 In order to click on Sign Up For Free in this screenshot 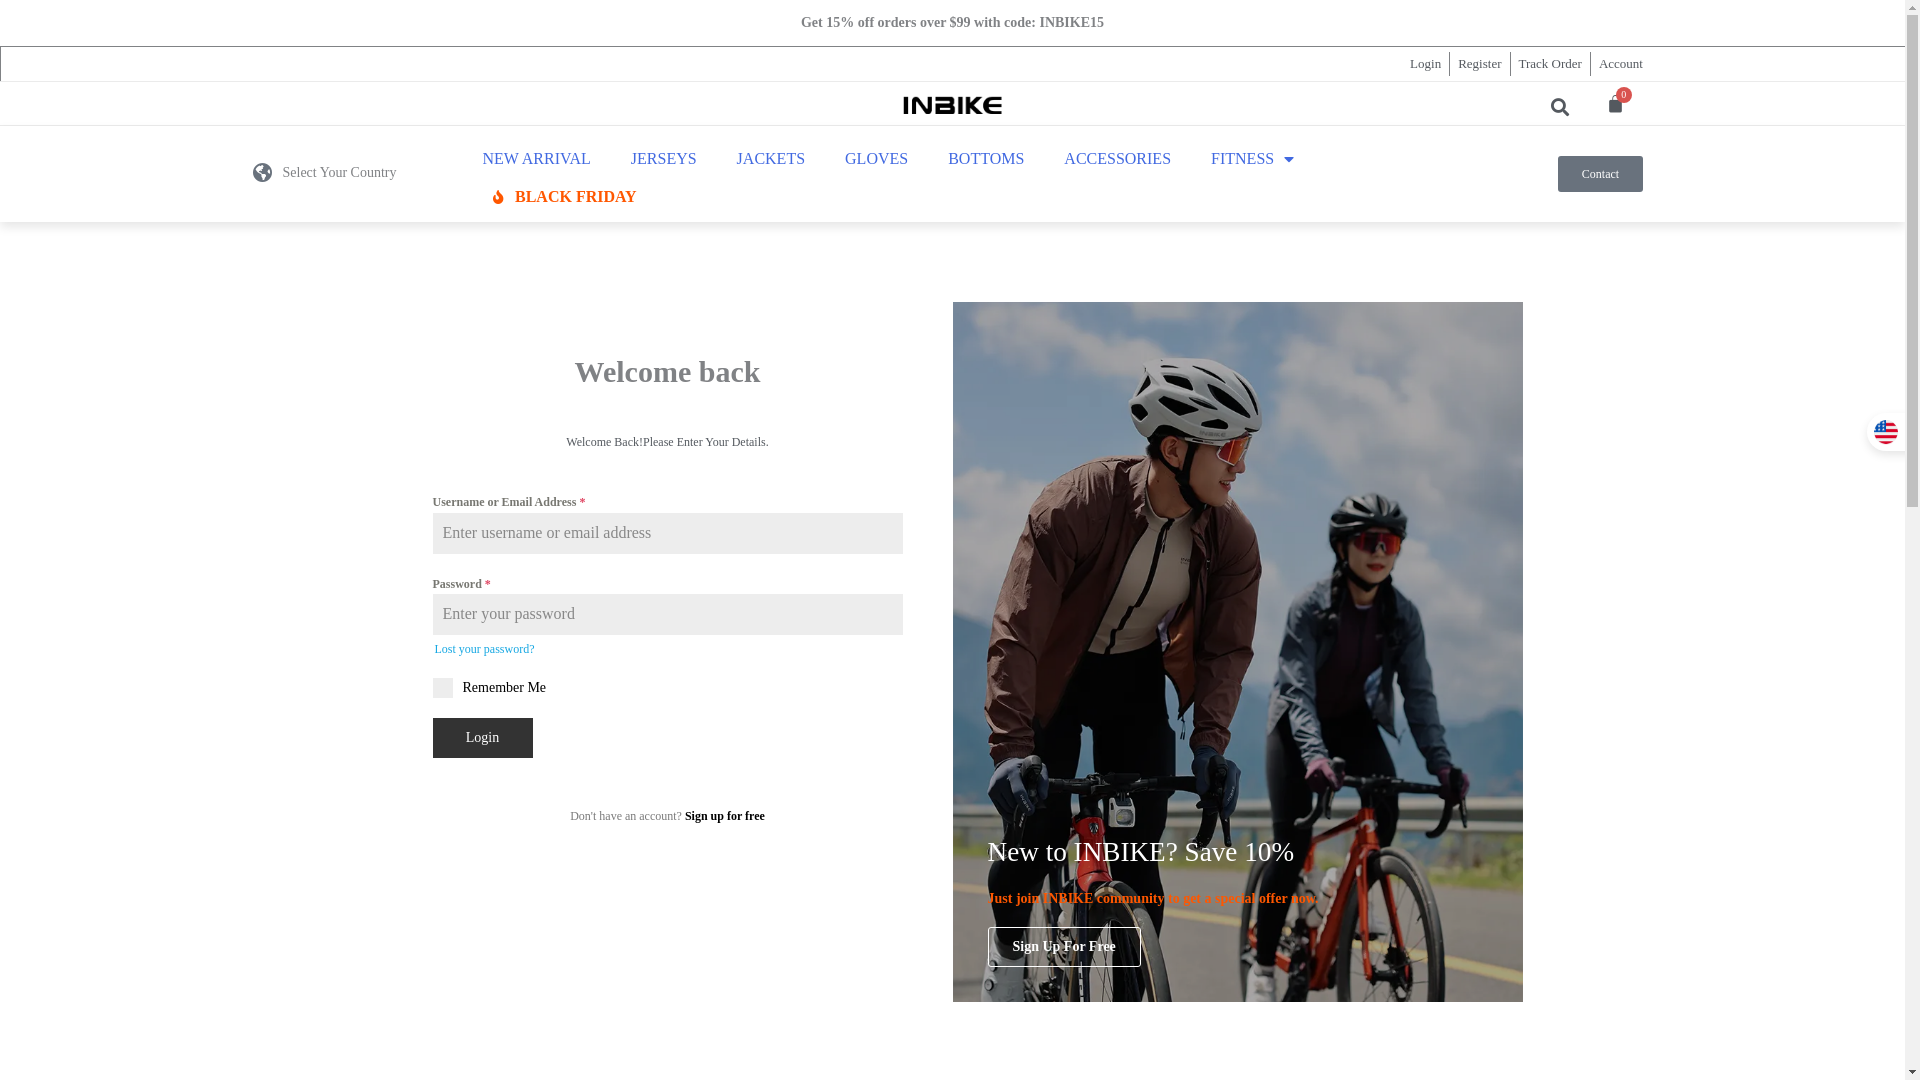, I will do `click(1064, 947)`.